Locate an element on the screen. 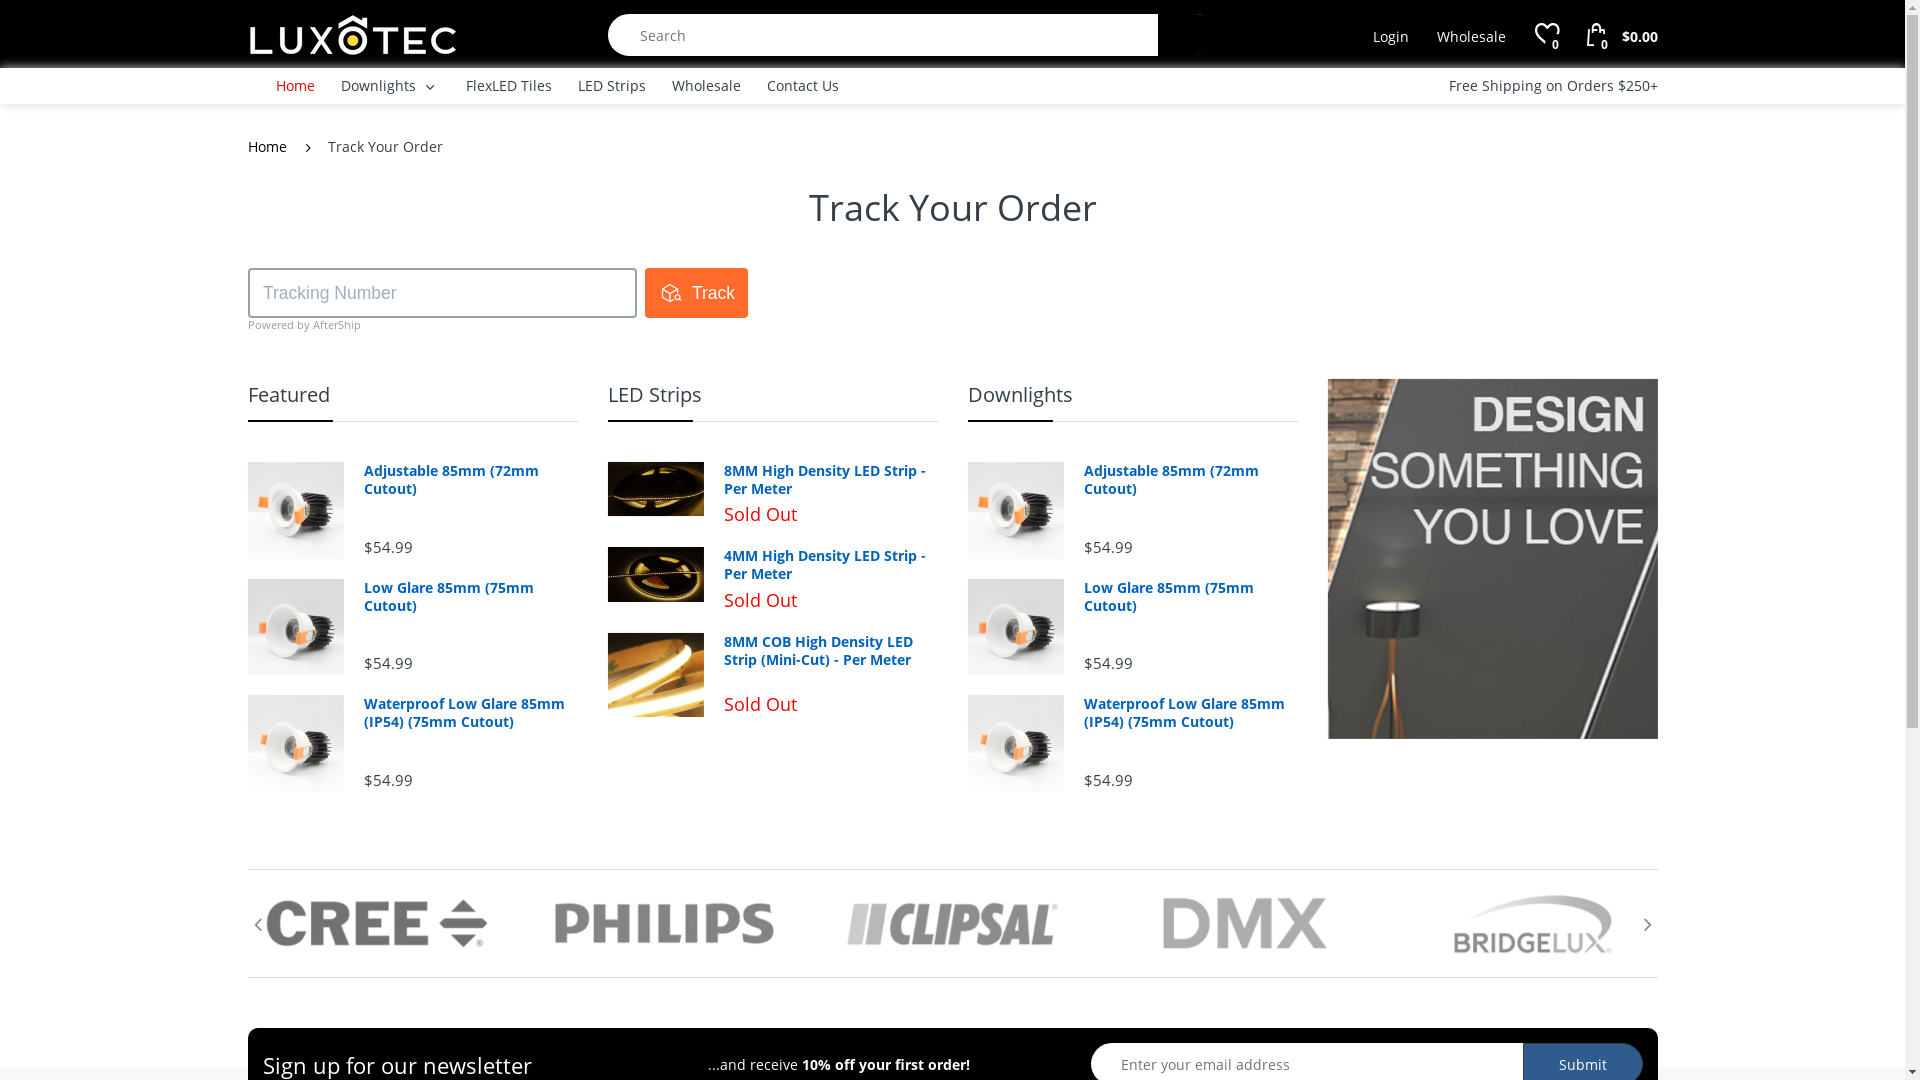 This screenshot has width=1920, height=1080. Adjustable 85mm (72mm Cutout) is located at coordinates (470, 480).